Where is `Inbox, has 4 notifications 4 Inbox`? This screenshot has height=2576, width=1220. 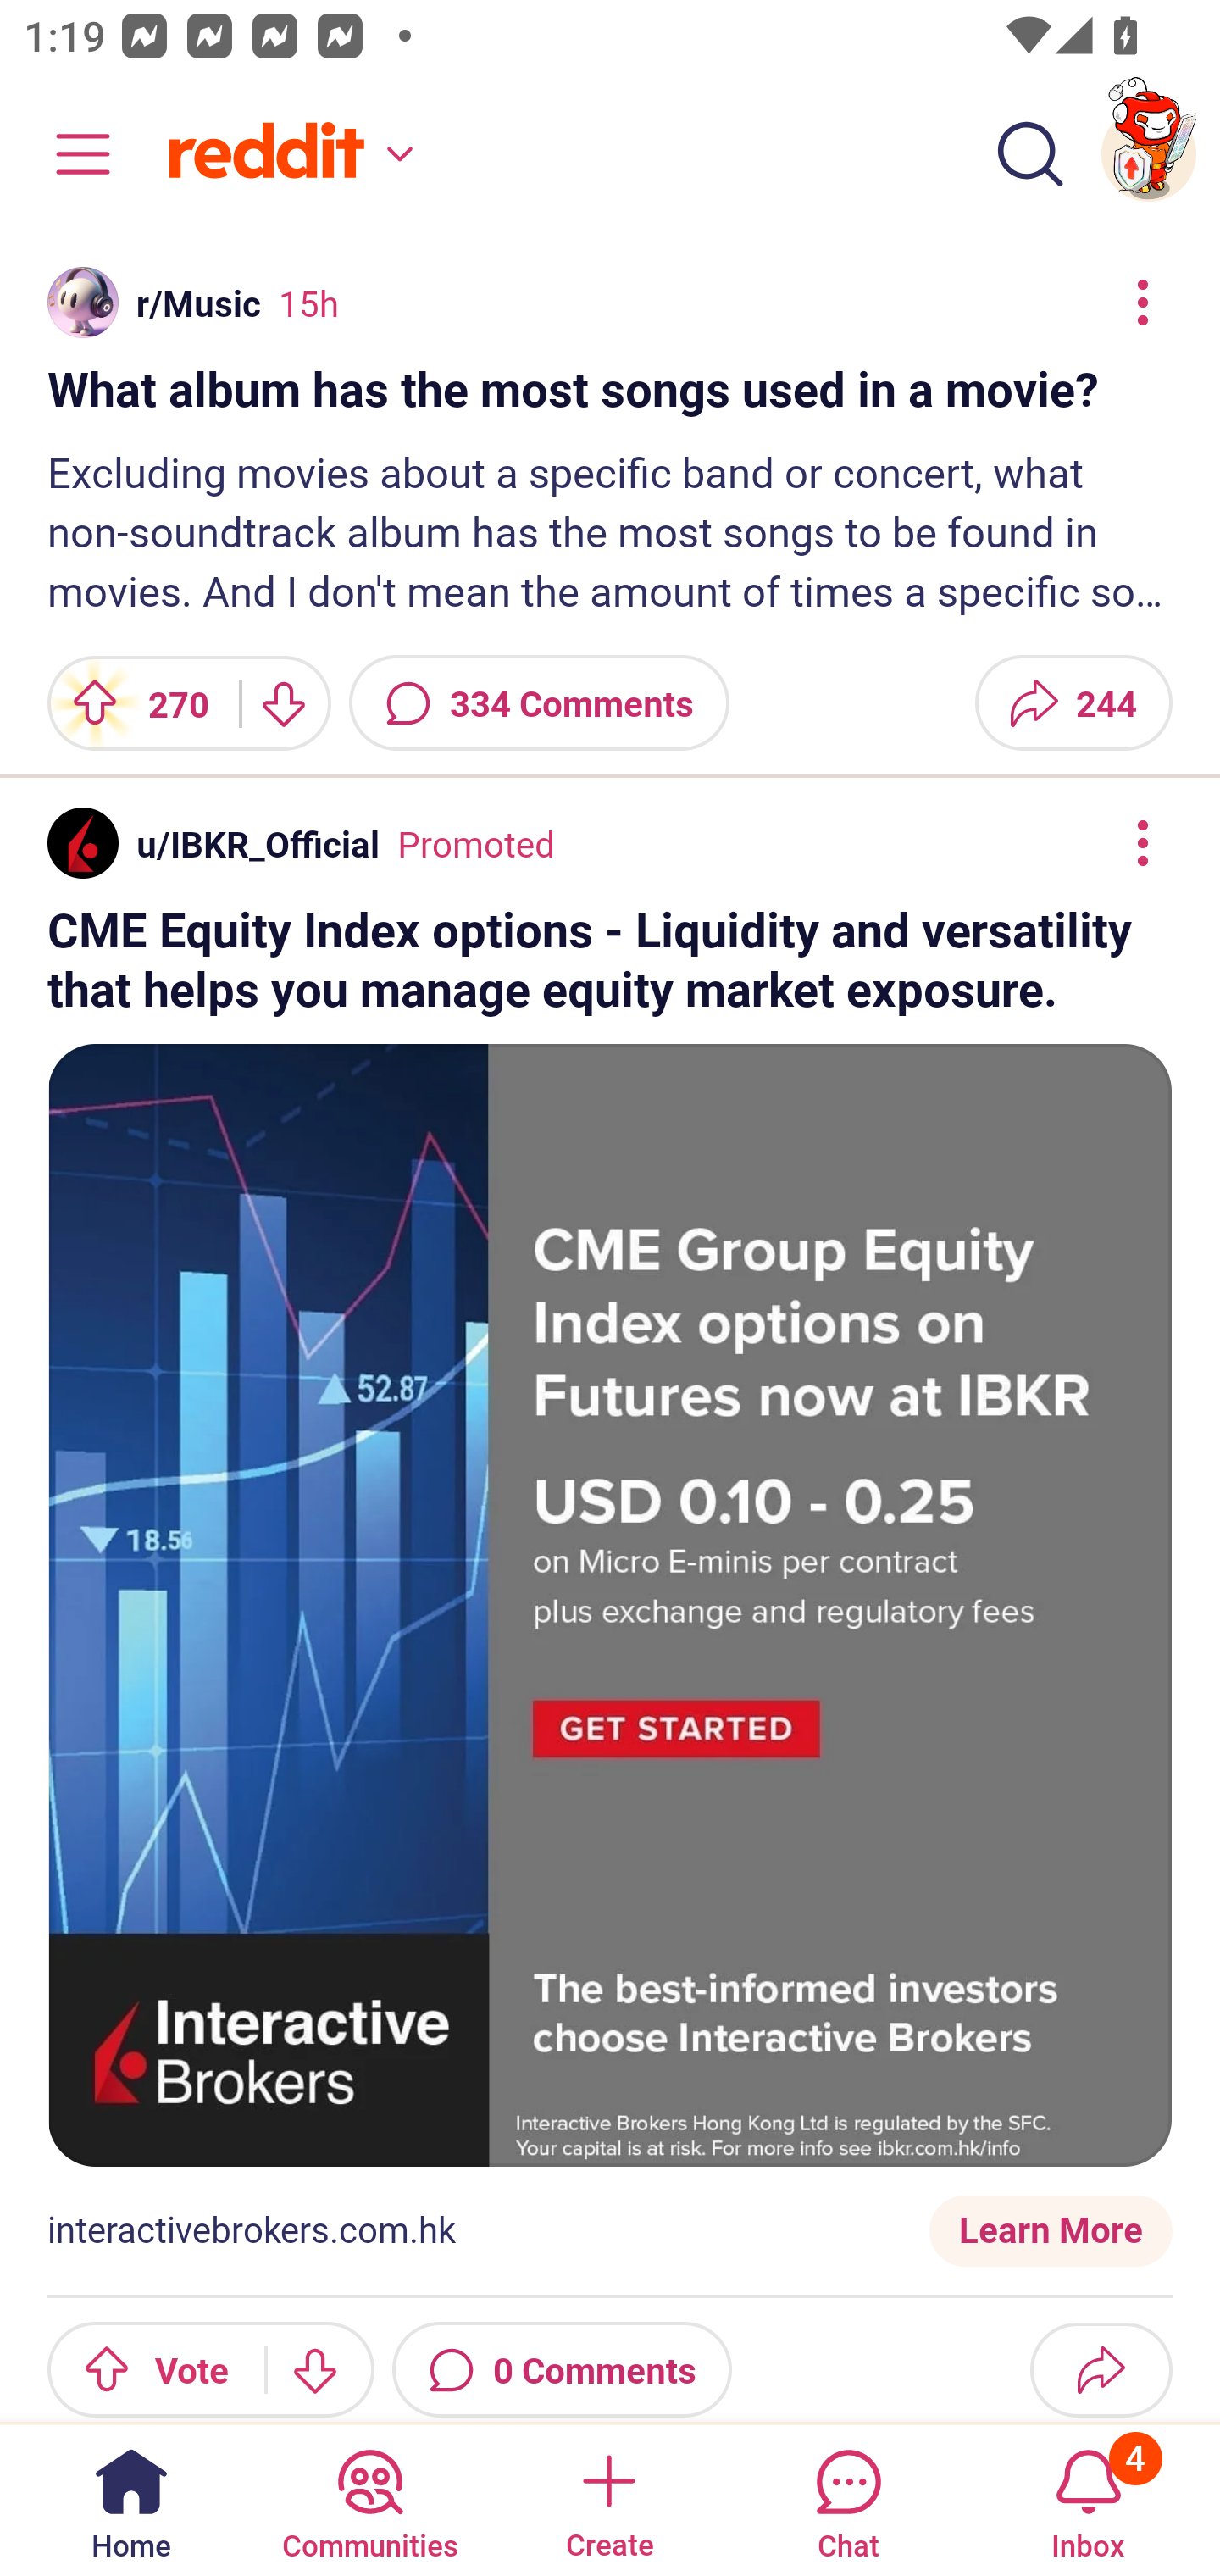 Inbox, has 4 notifications 4 Inbox is located at coordinates (1088, 2498).